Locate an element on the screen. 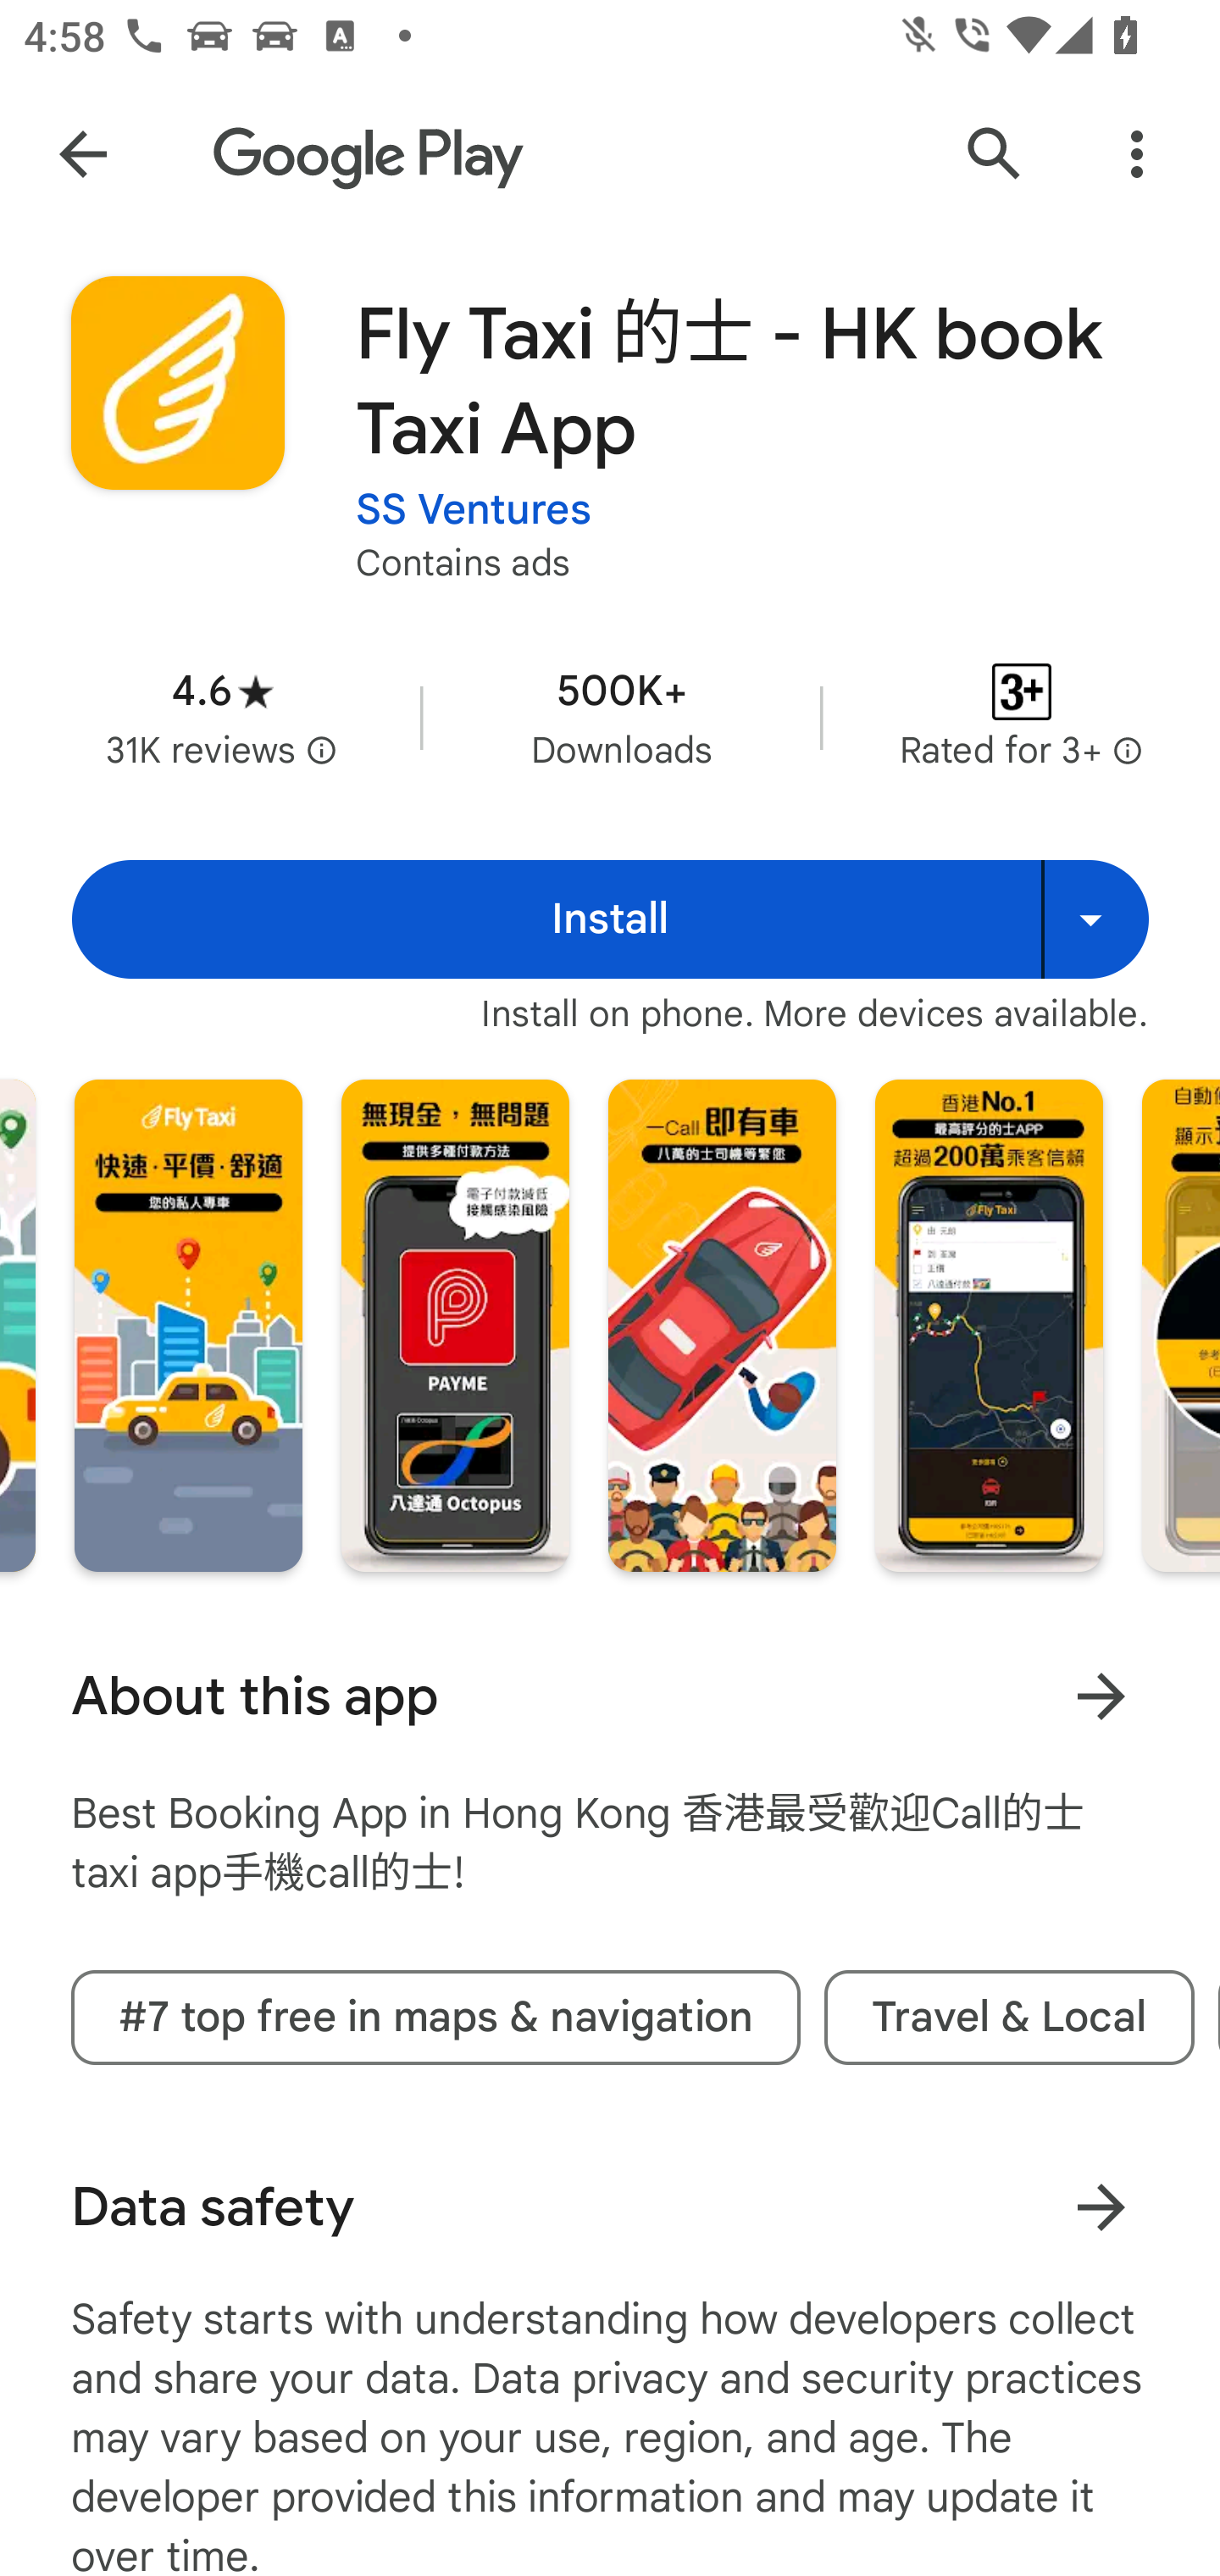  Search Google Play is located at coordinates (995, 154).